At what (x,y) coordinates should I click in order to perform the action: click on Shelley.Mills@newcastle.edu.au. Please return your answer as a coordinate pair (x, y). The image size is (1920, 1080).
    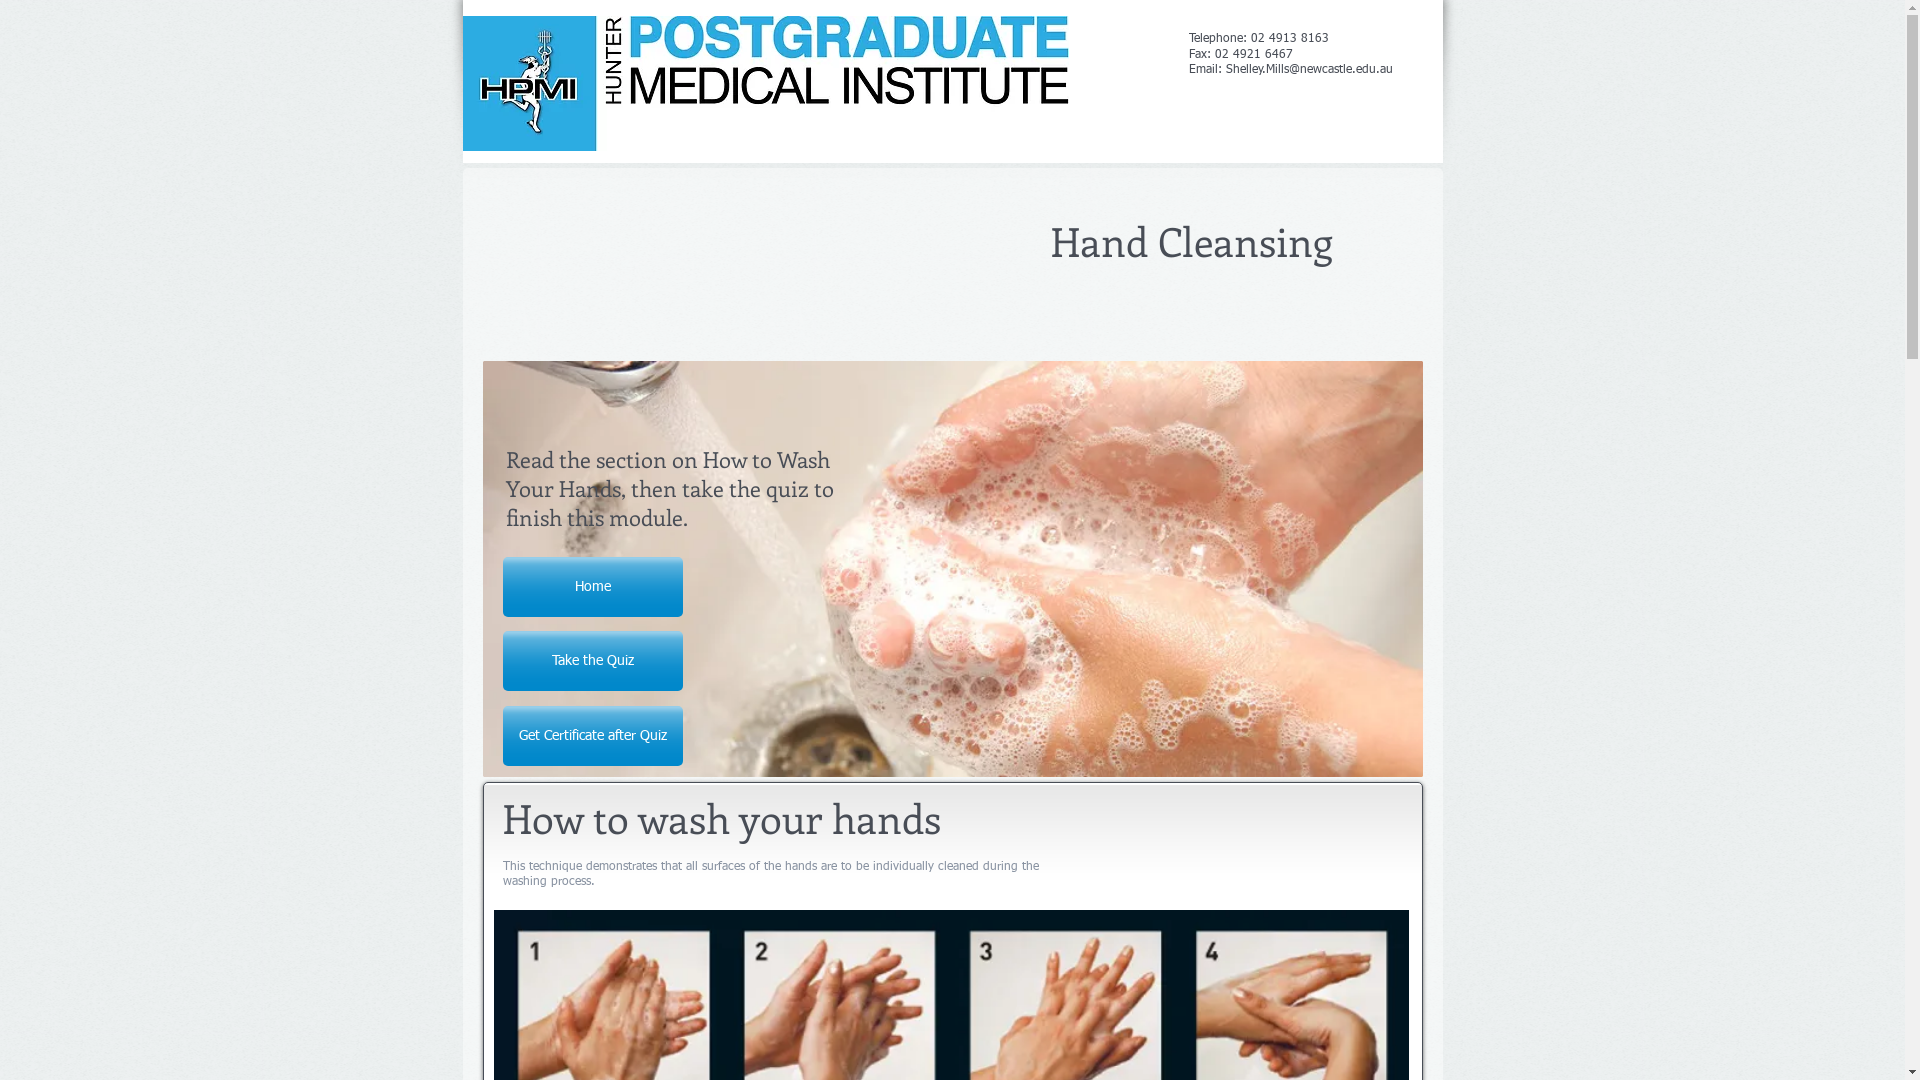
    Looking at the image, I should click on (1310, 70).